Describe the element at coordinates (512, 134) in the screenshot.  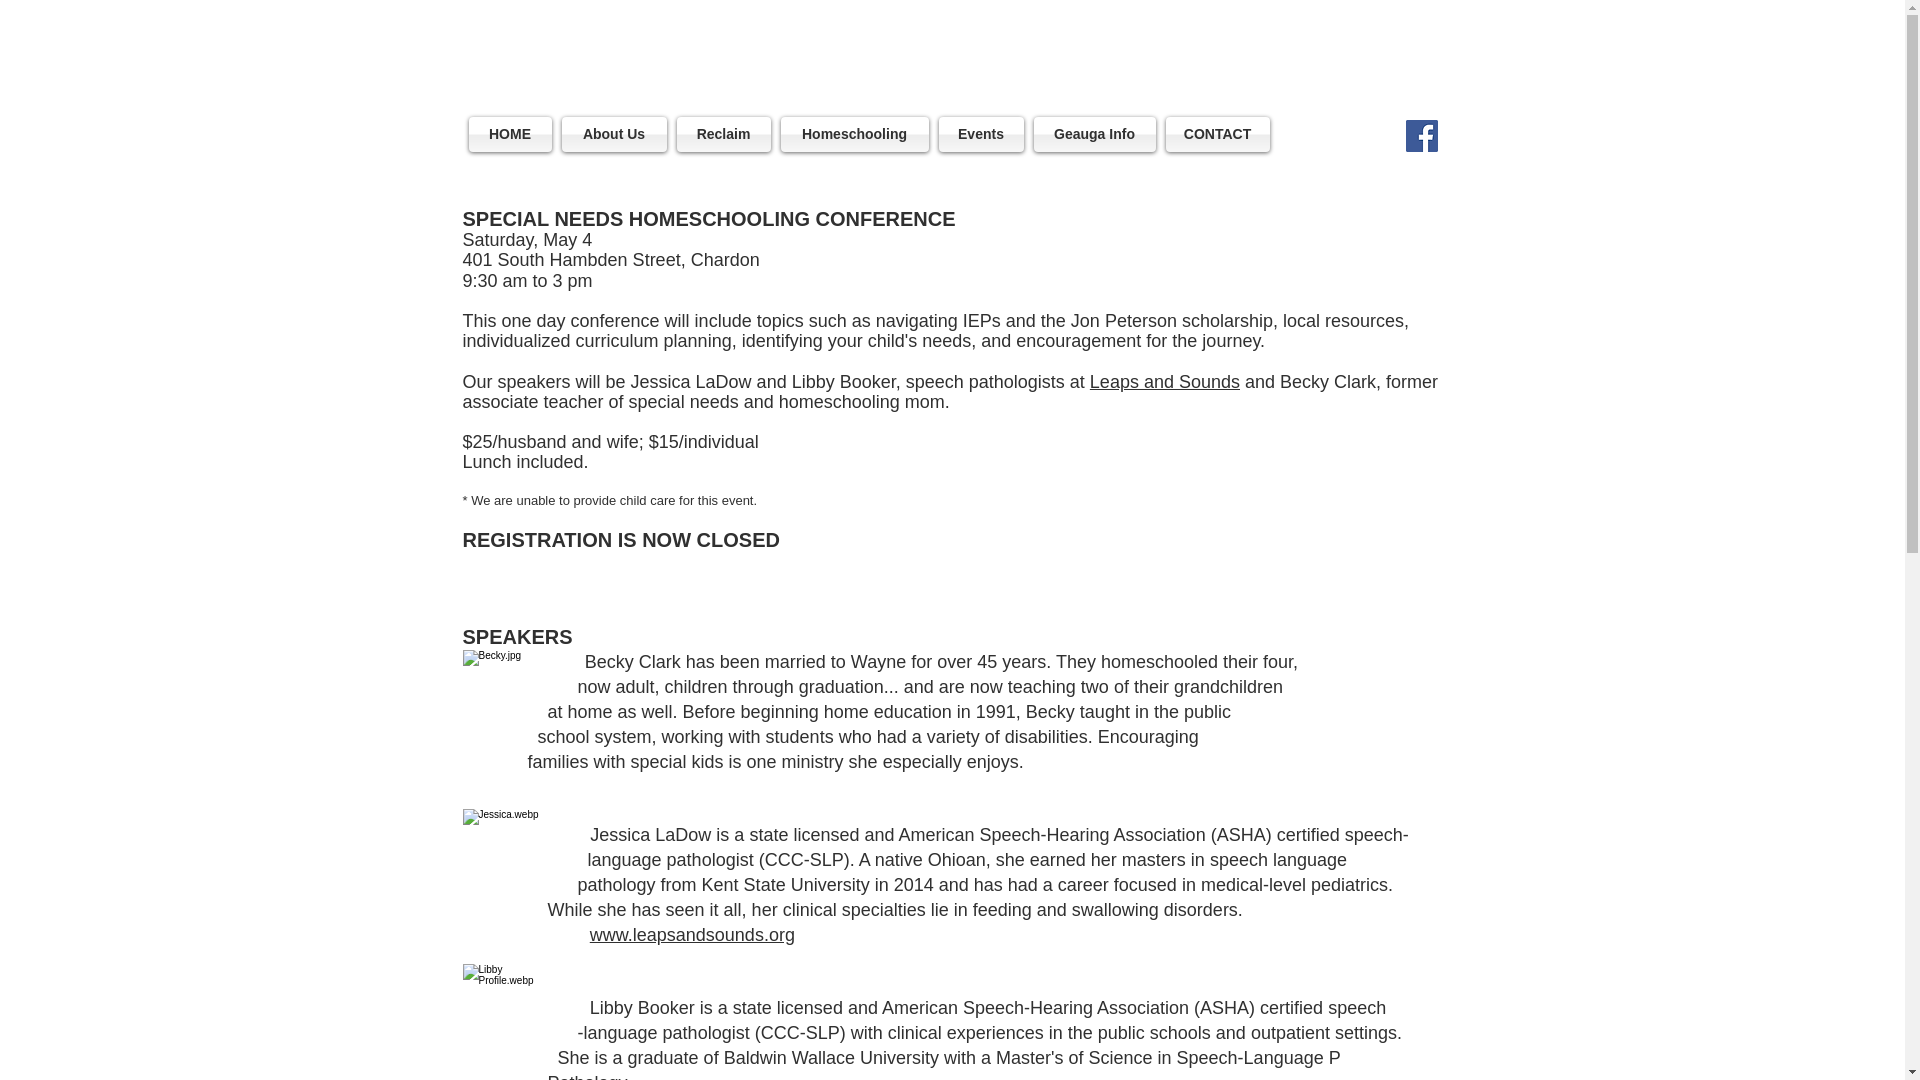
I see `HOME` at that location.